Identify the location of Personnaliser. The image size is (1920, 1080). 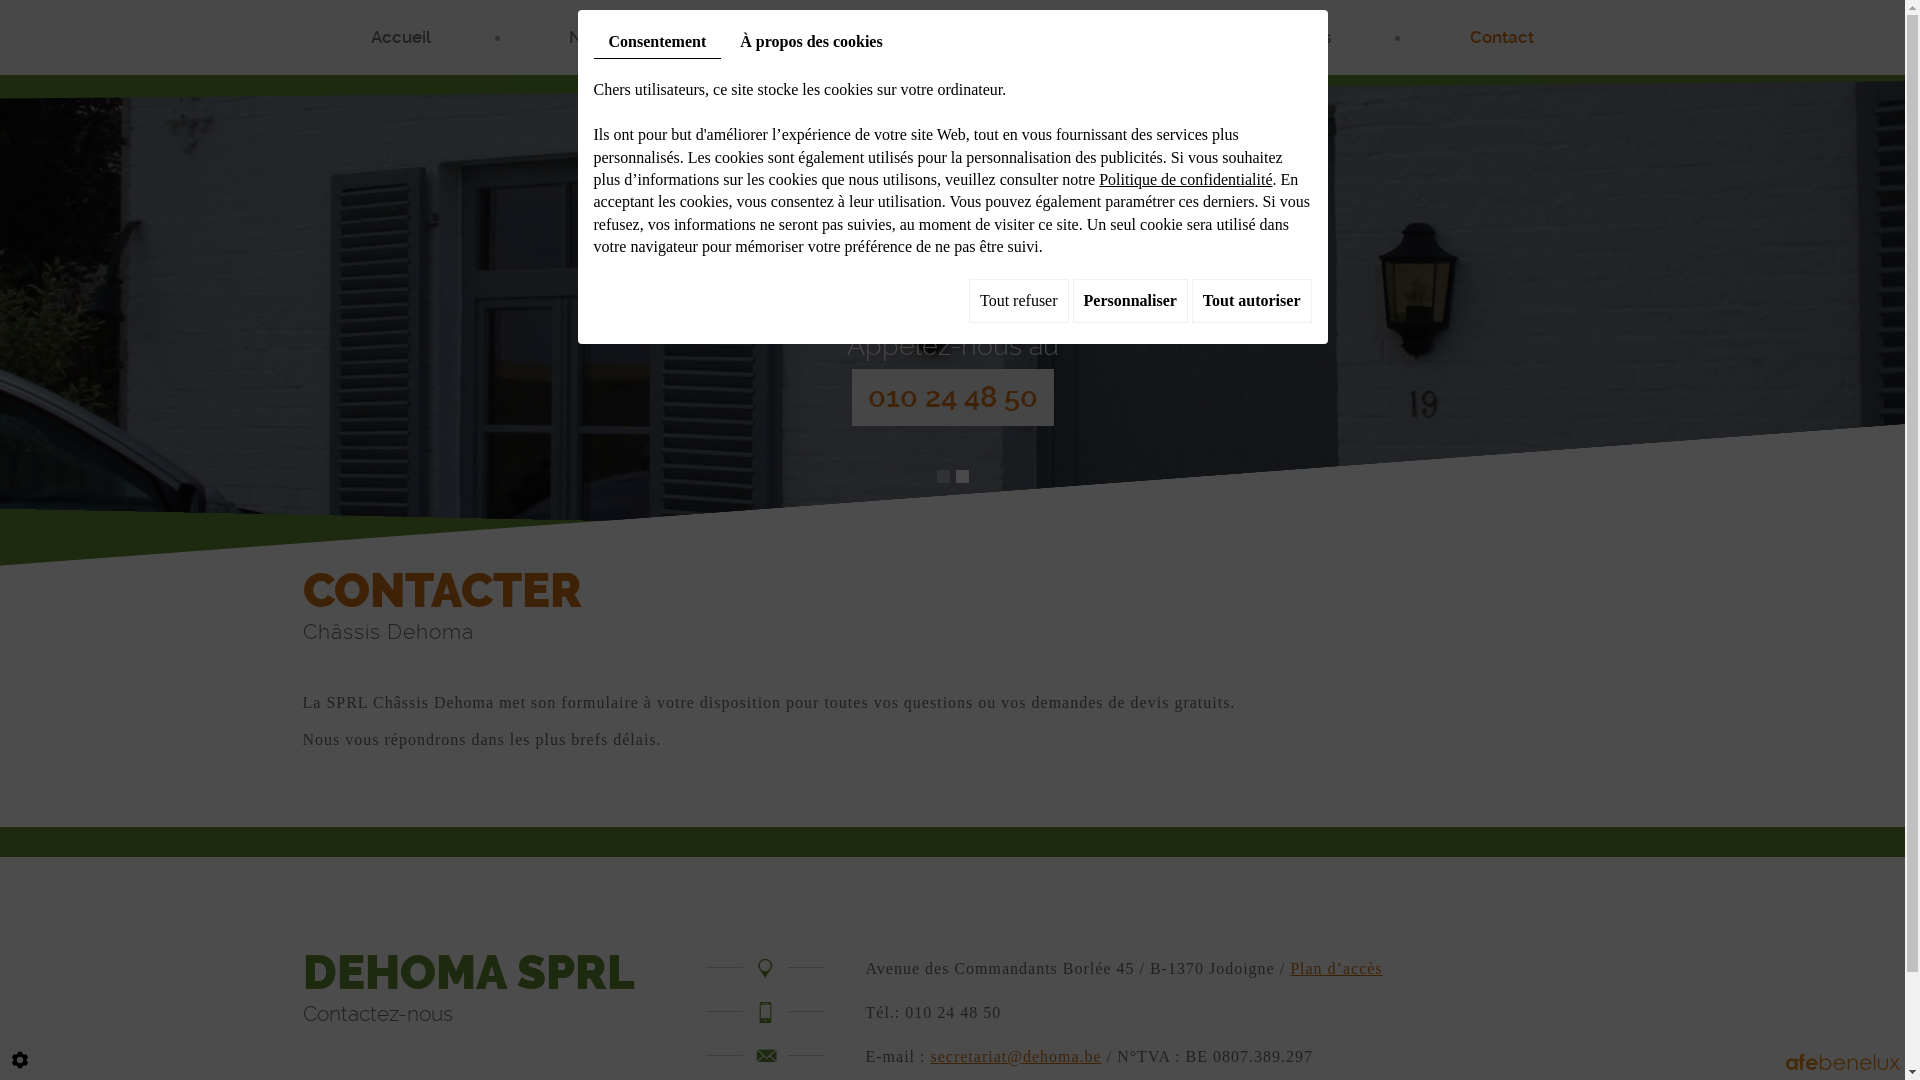
(1130, 301).